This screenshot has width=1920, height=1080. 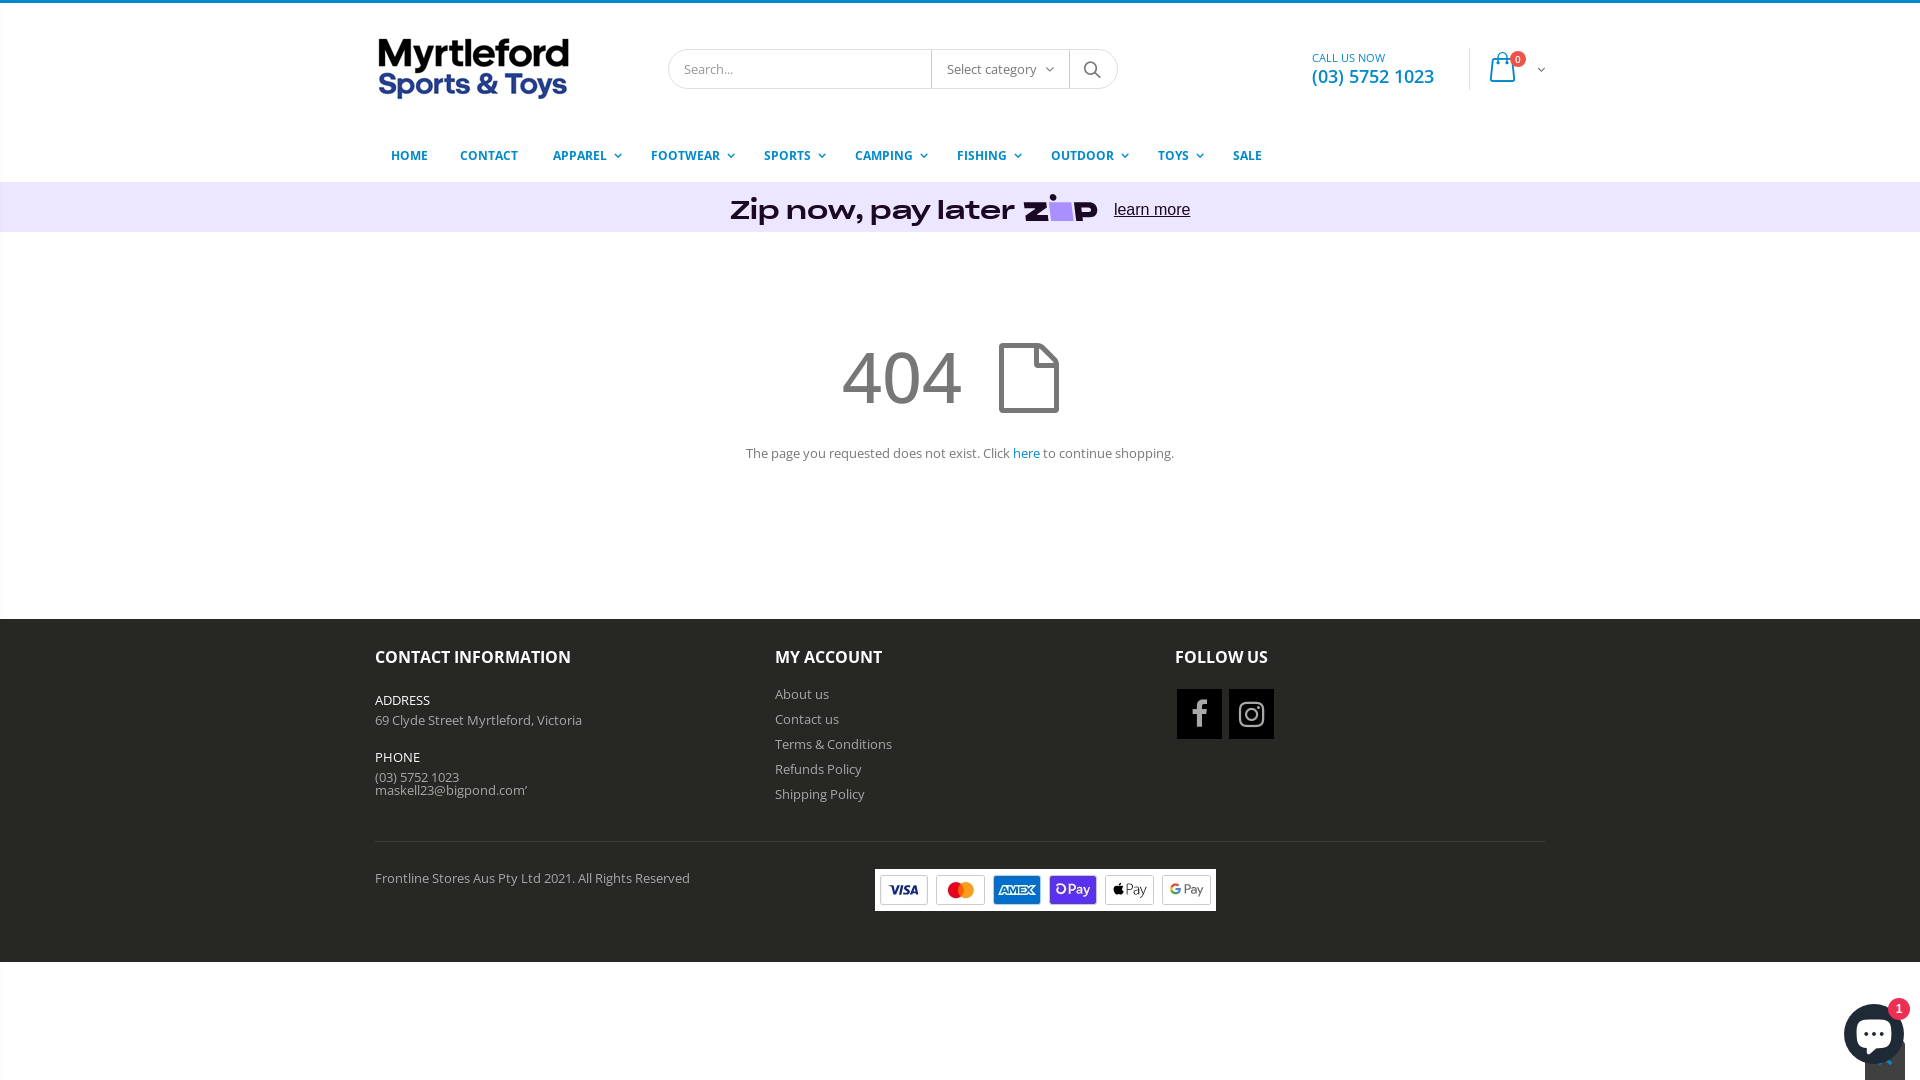 What do you see at coordinates (834, 744) in the screenshot?
I see `Terms & Conditions` at bounding box center [834, 744].